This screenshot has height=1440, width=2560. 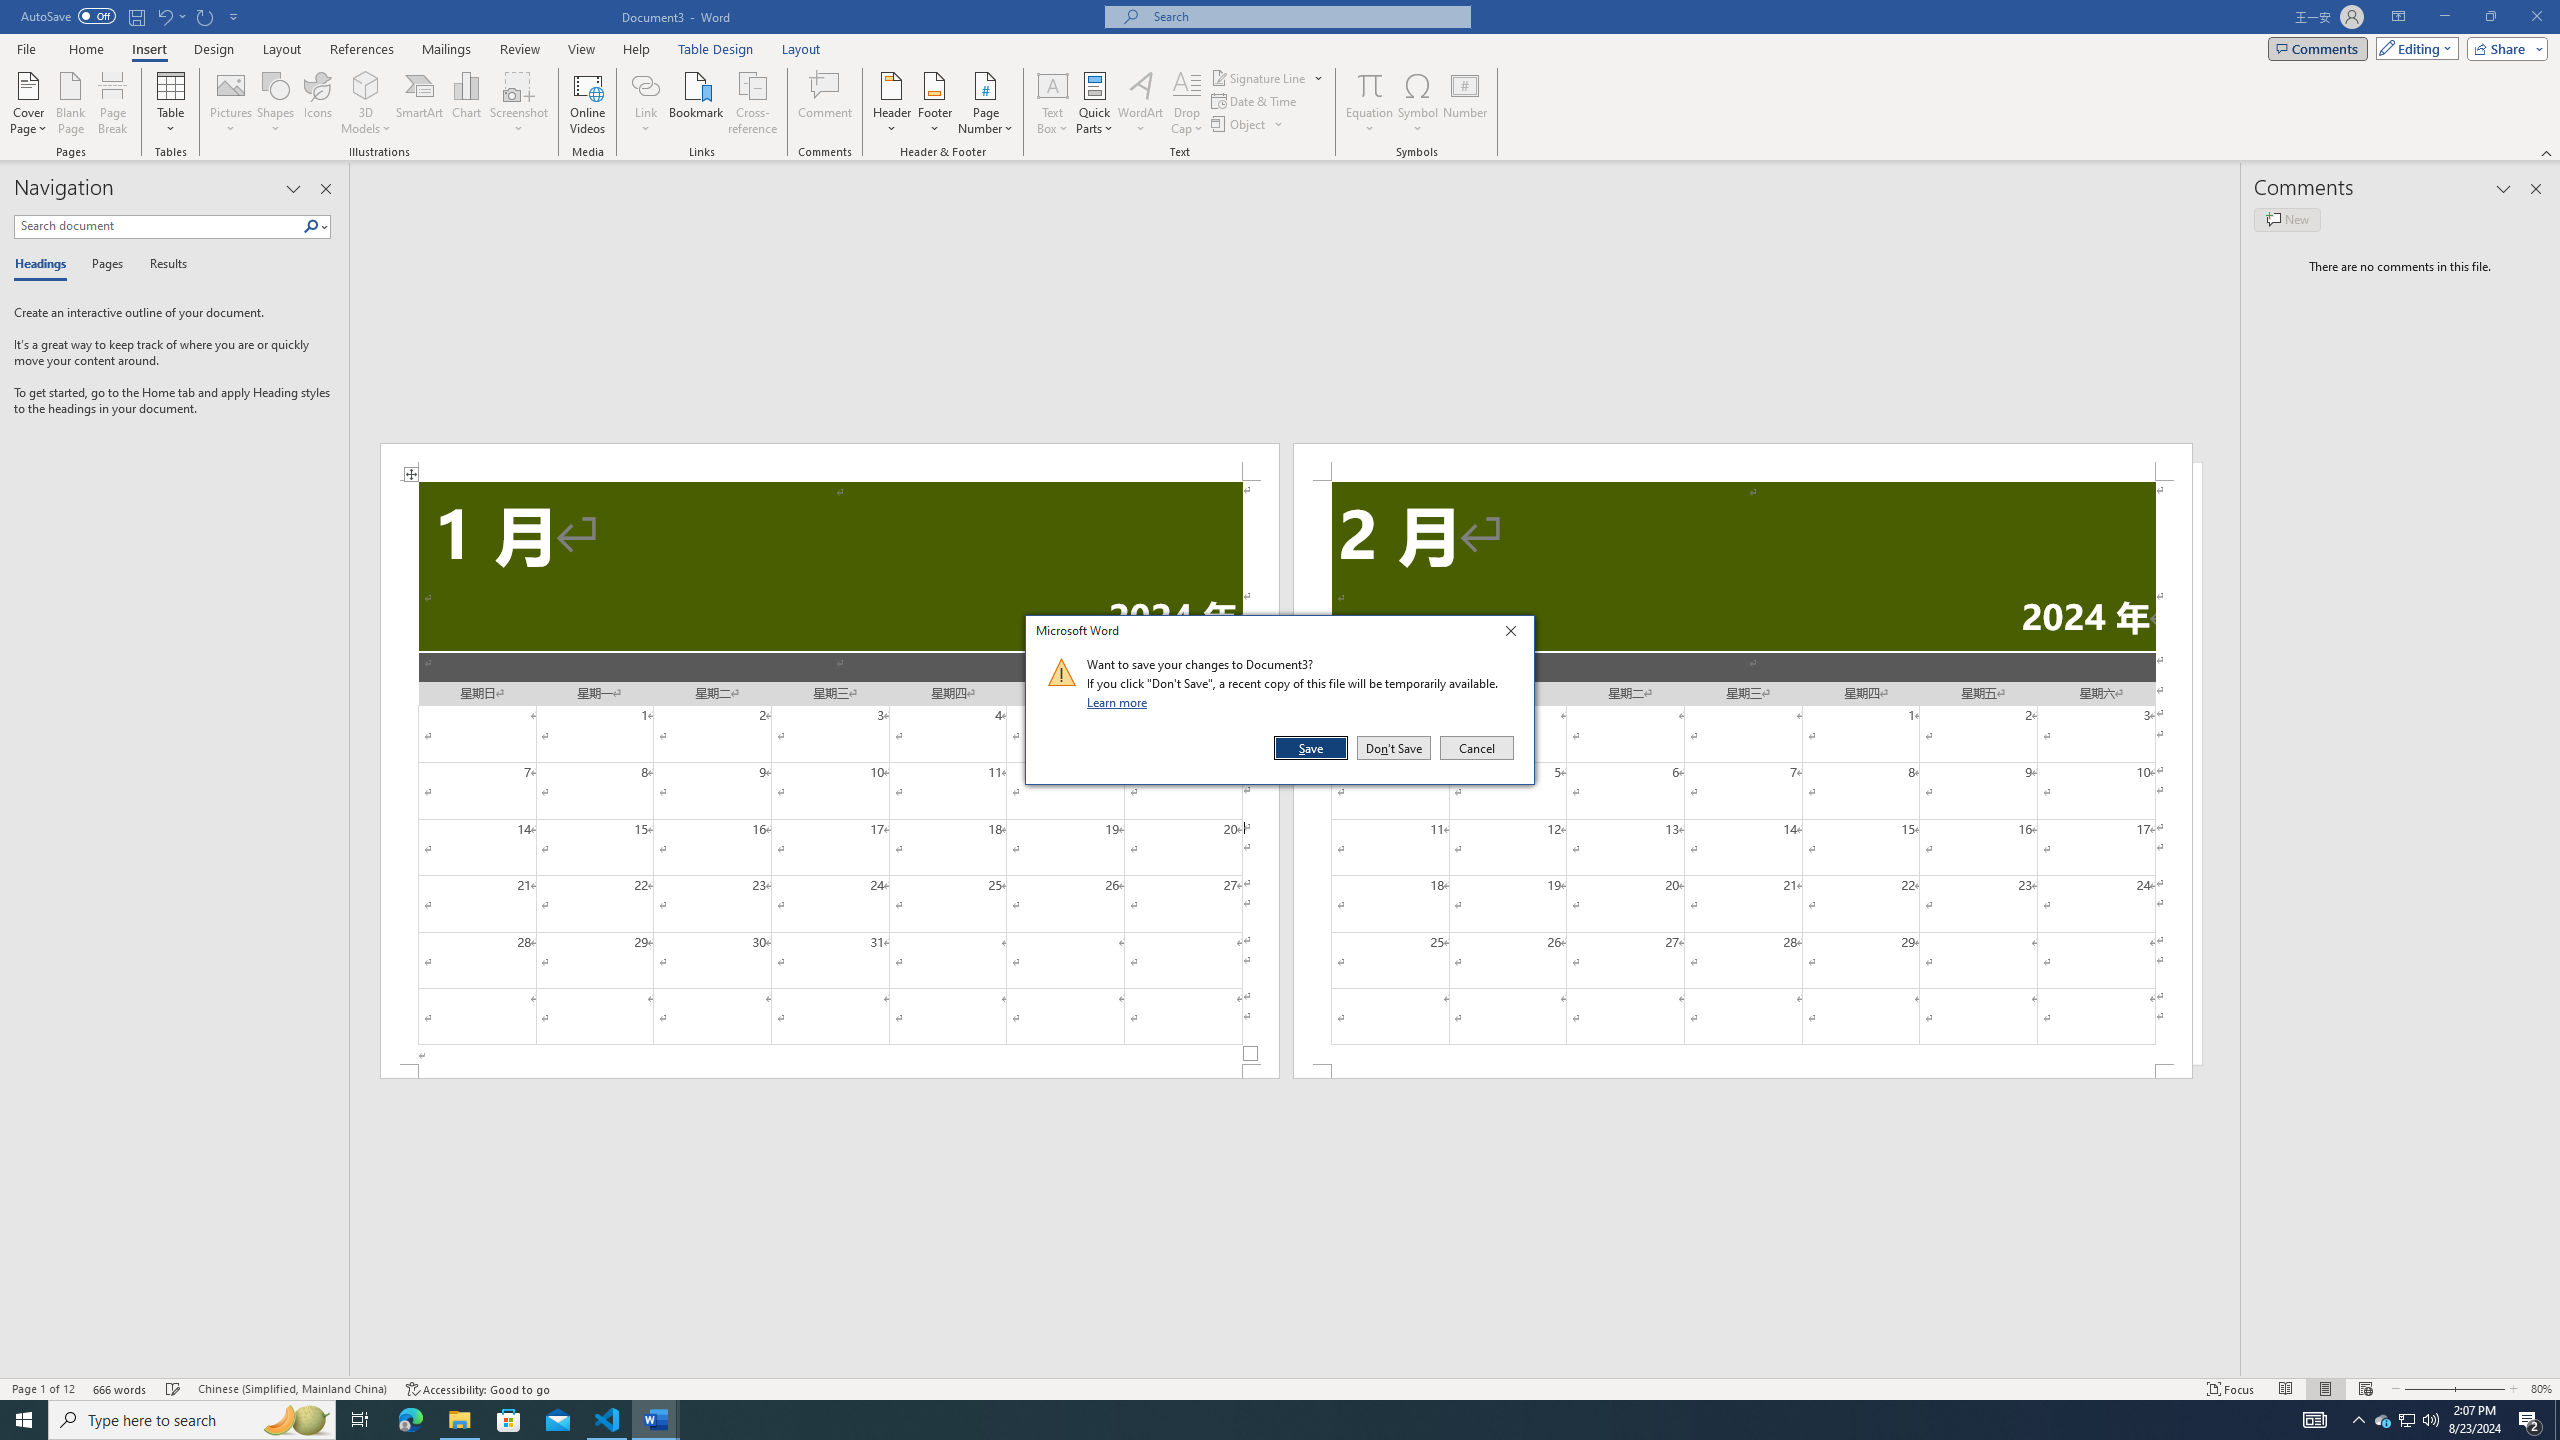 What do you see at coordinates (509, 1420) in the screenshot?
I see `Microsoft Store` at bounding box center [509, 1420].